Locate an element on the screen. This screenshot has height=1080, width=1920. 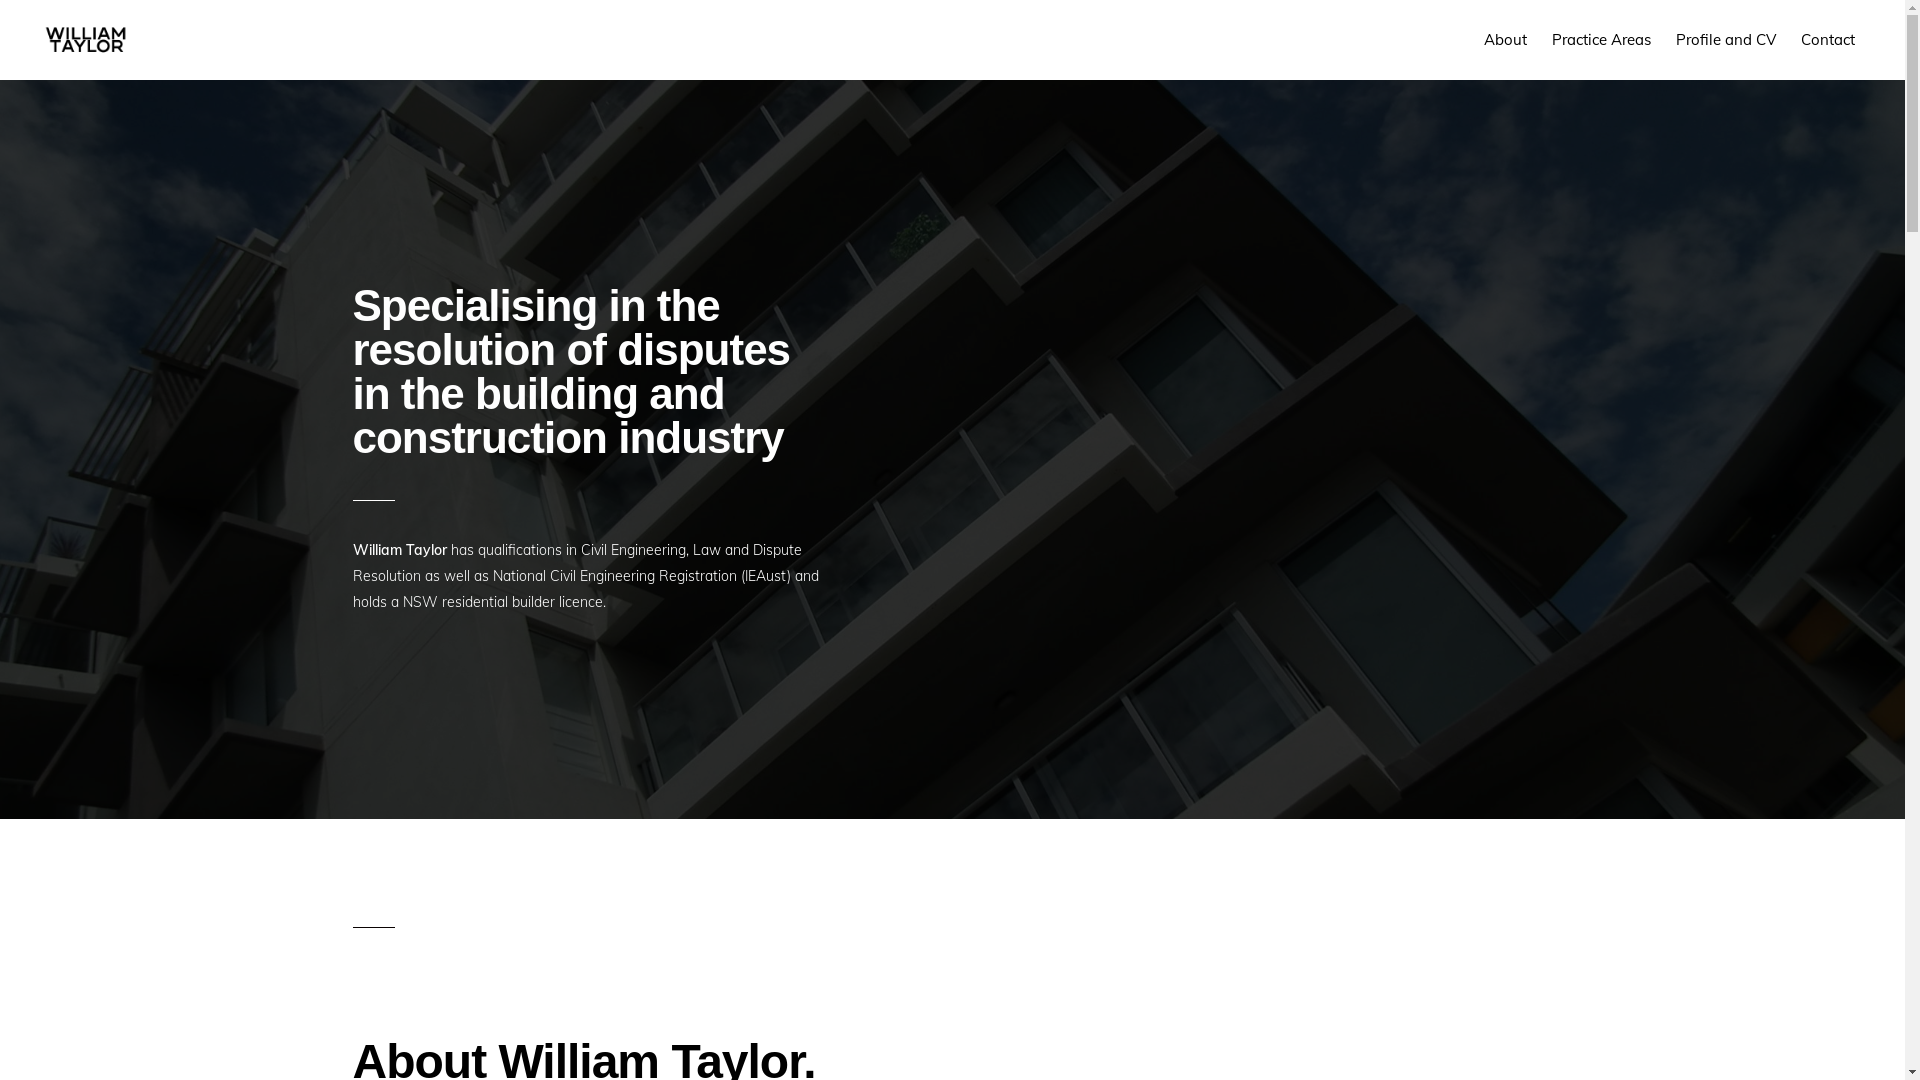
Profile and CV is located at coordinates (1726, 40).